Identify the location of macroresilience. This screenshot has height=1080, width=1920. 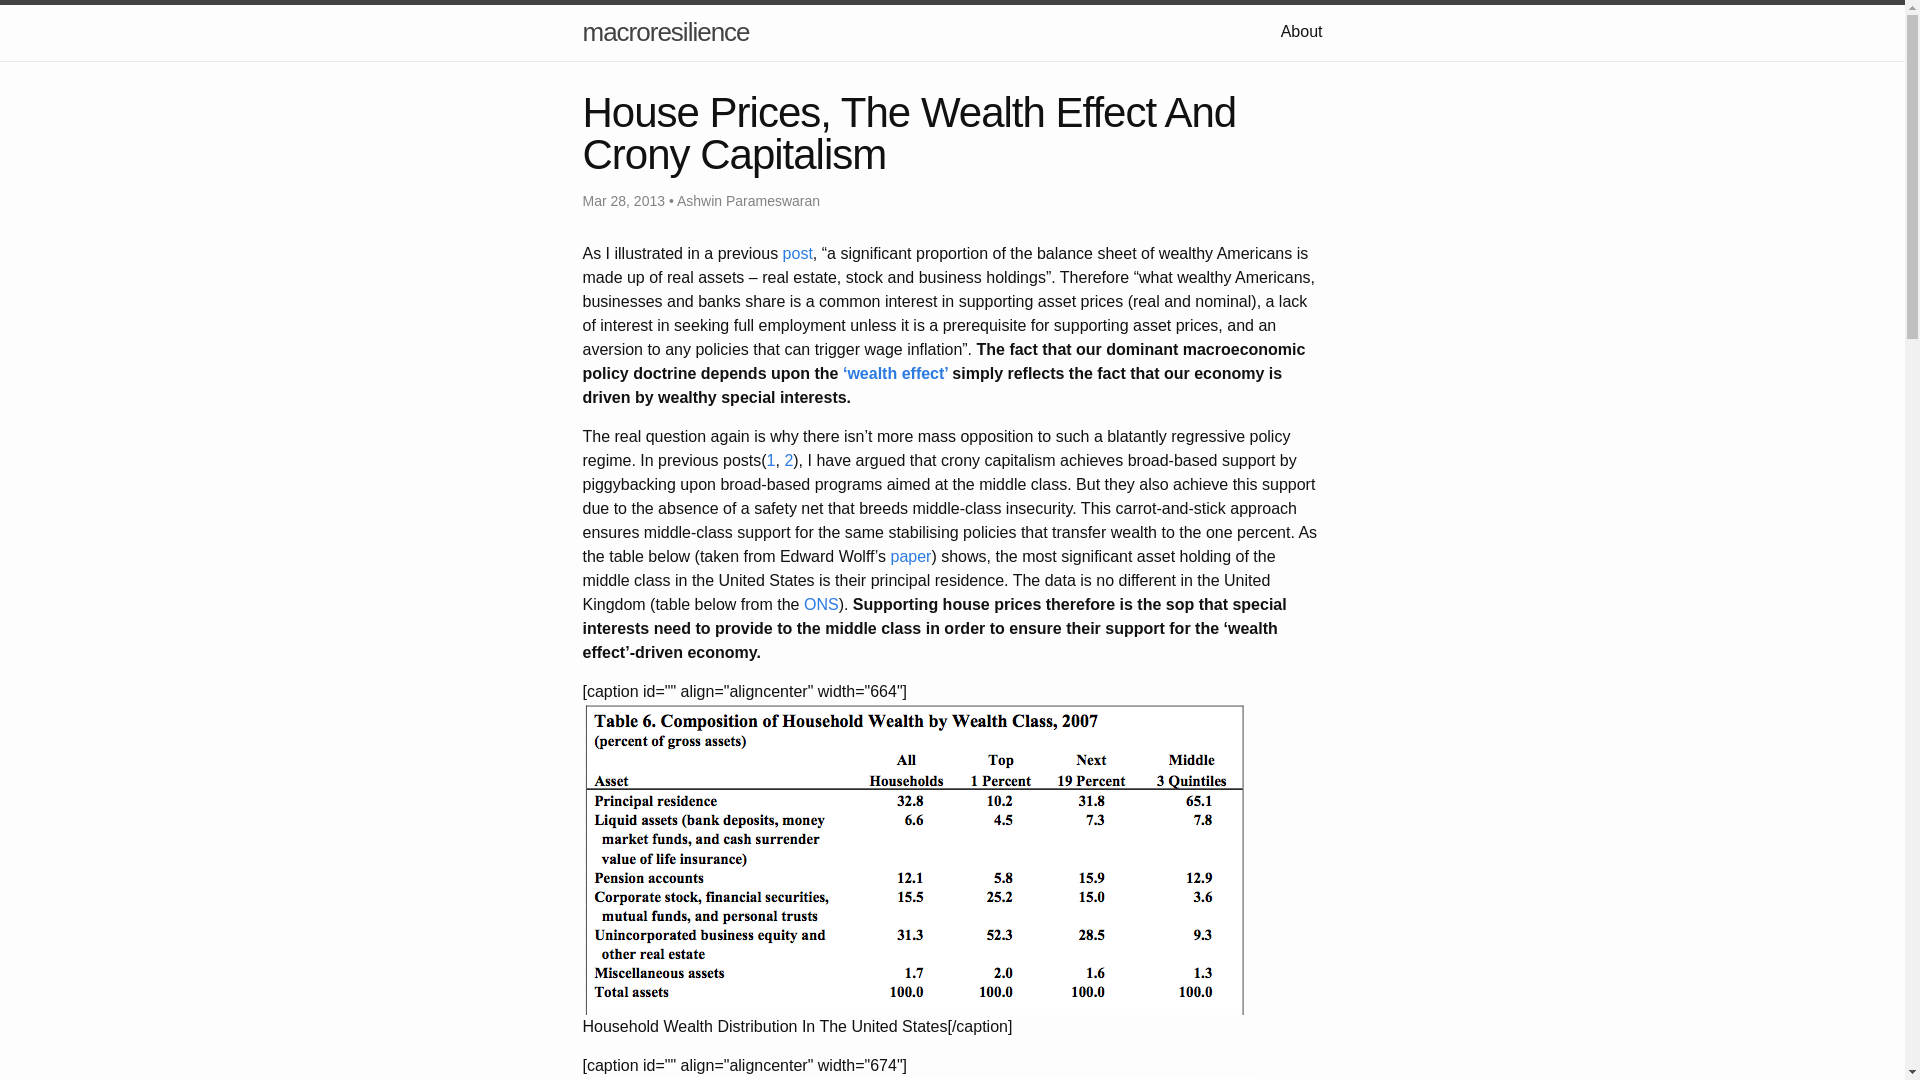
(664, 32).